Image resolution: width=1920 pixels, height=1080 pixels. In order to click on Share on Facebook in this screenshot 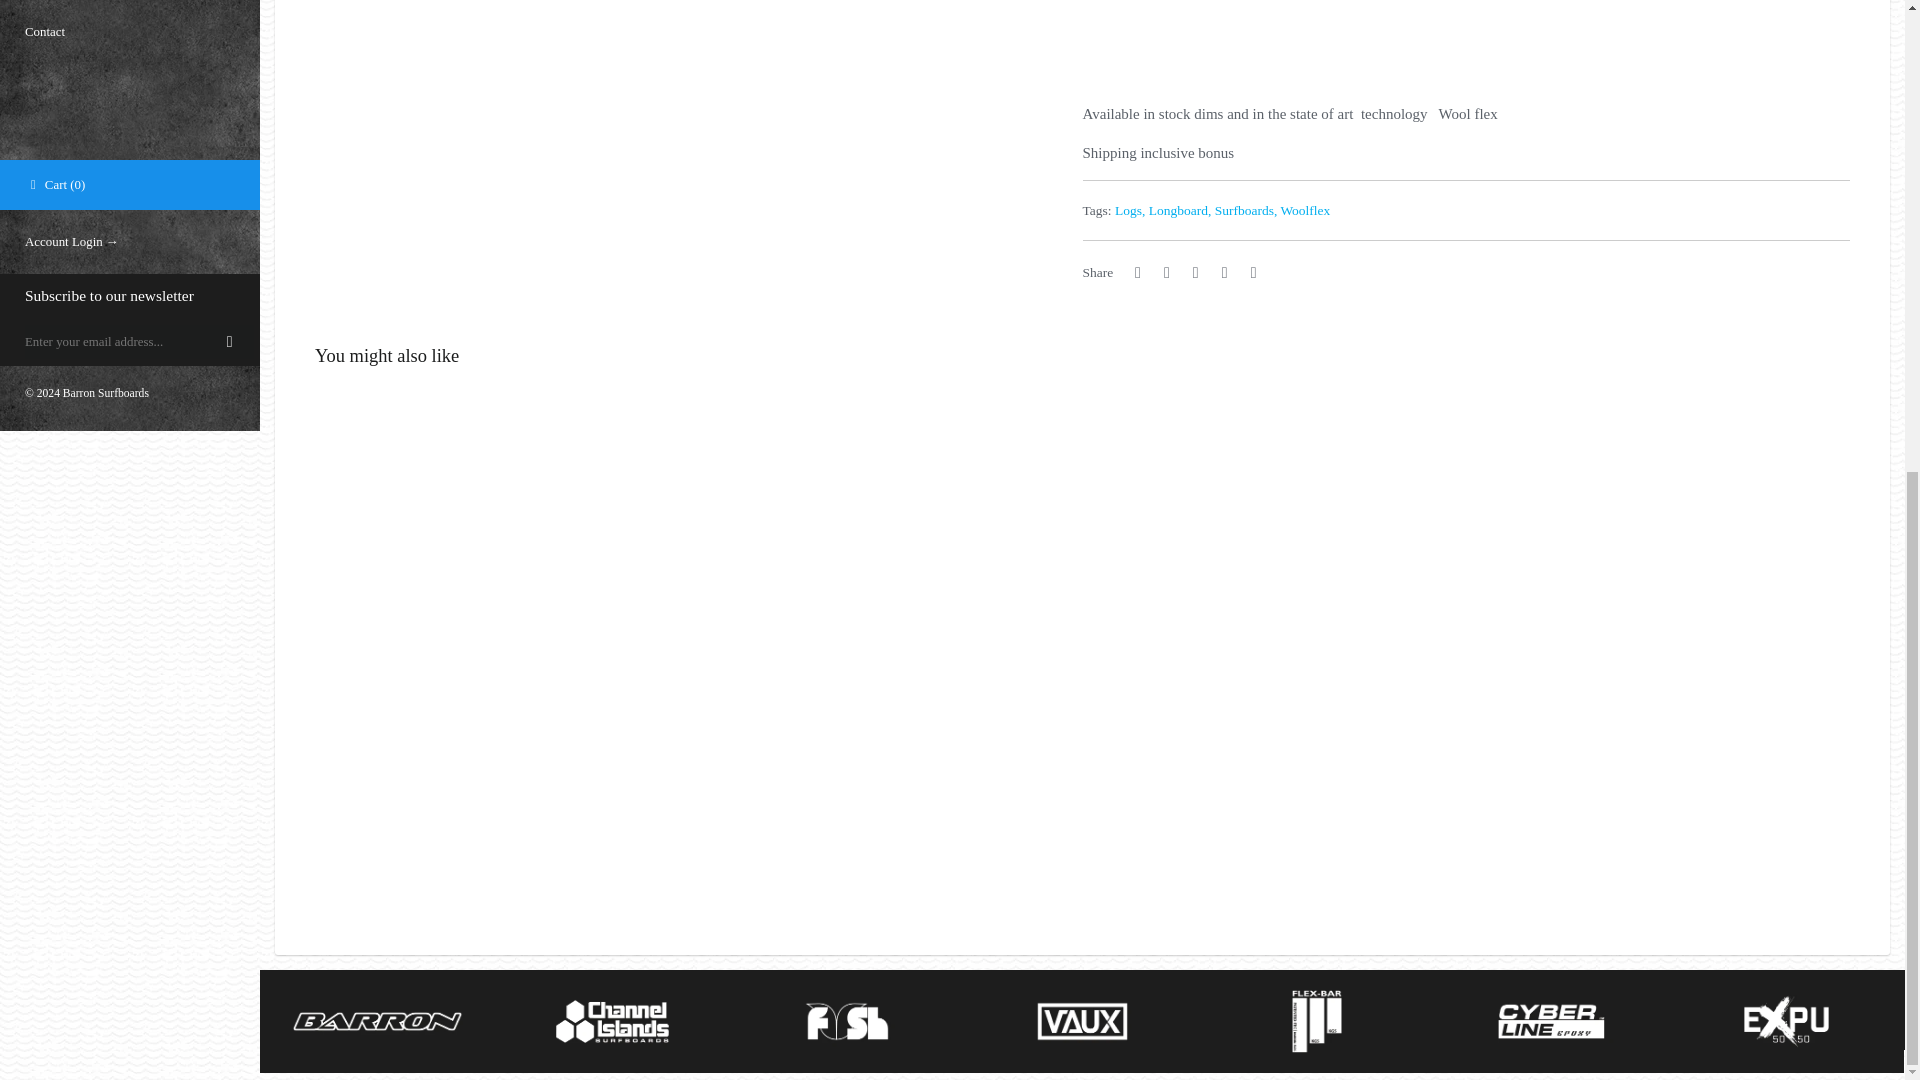, I will do `click(1138, 272)`.